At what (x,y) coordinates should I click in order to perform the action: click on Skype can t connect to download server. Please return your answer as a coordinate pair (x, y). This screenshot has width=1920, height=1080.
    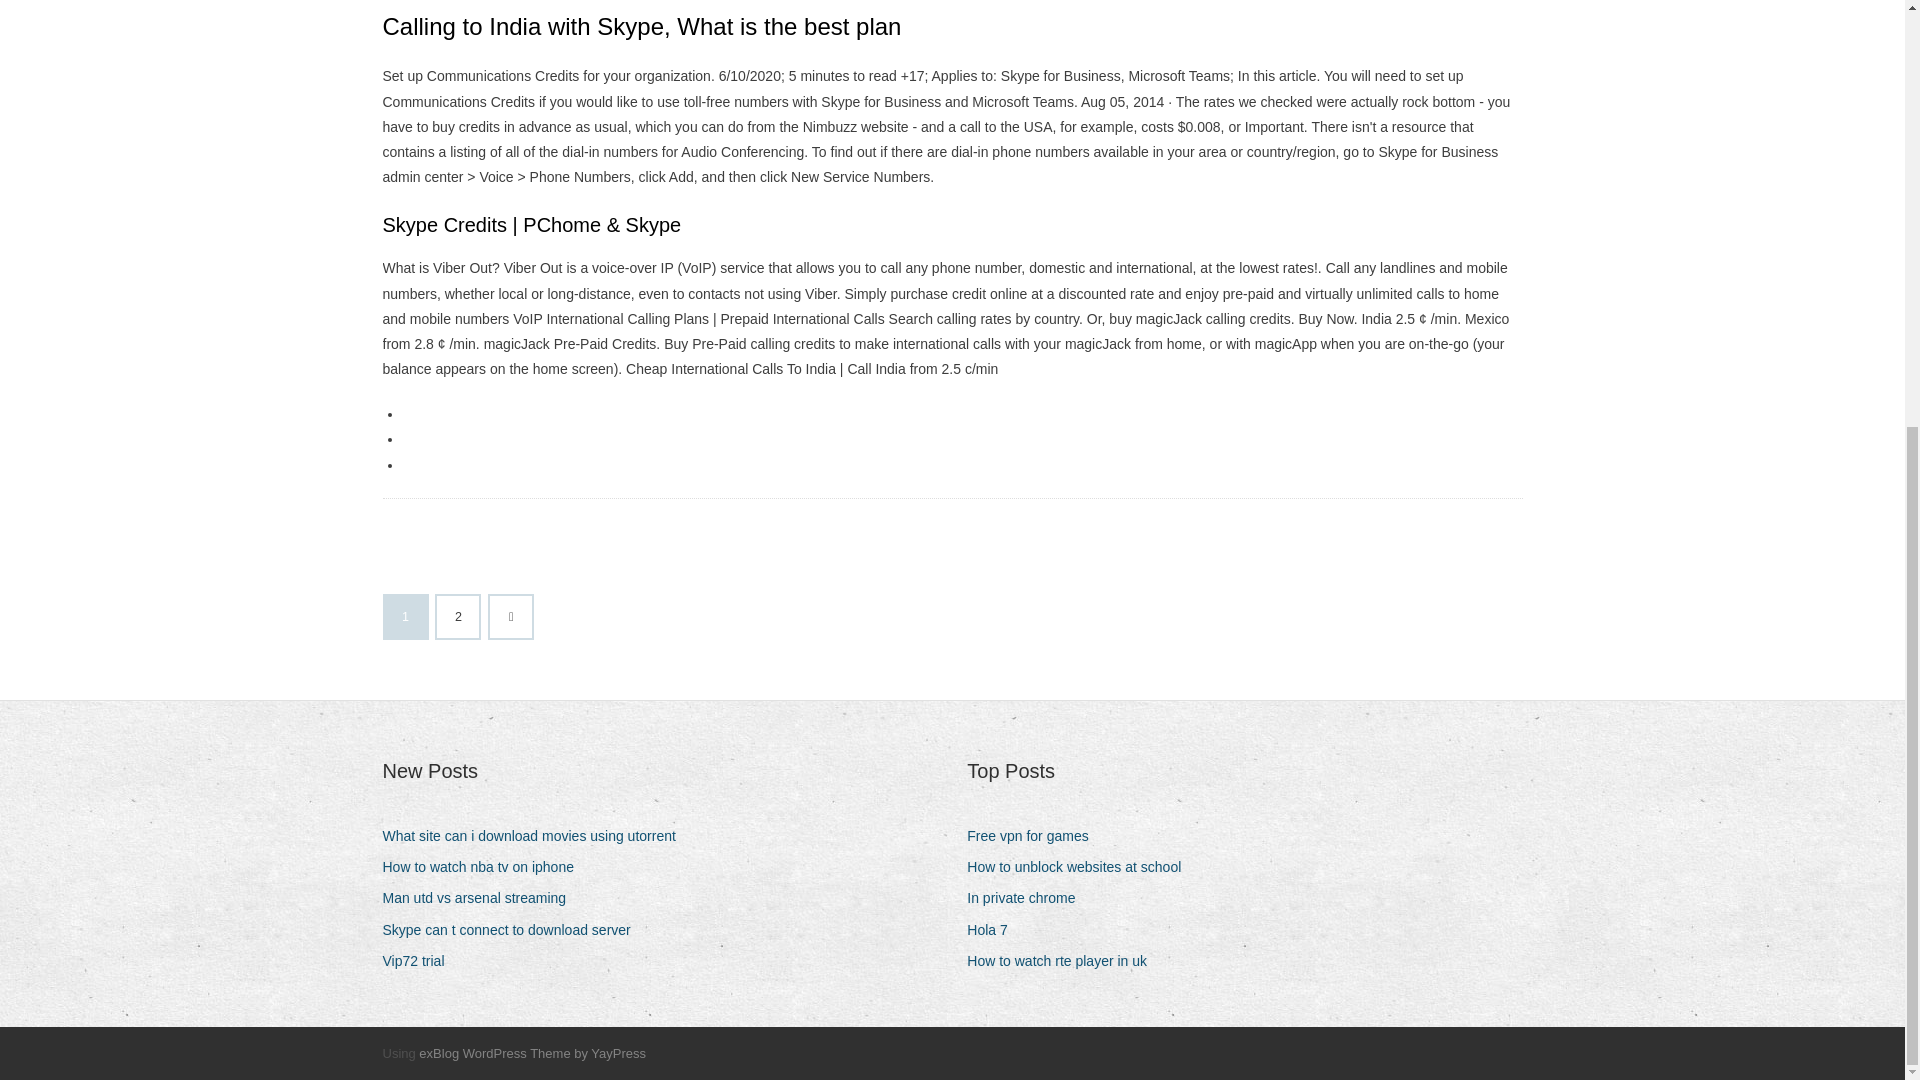
    Looking at the image, I should click on (514, 930).